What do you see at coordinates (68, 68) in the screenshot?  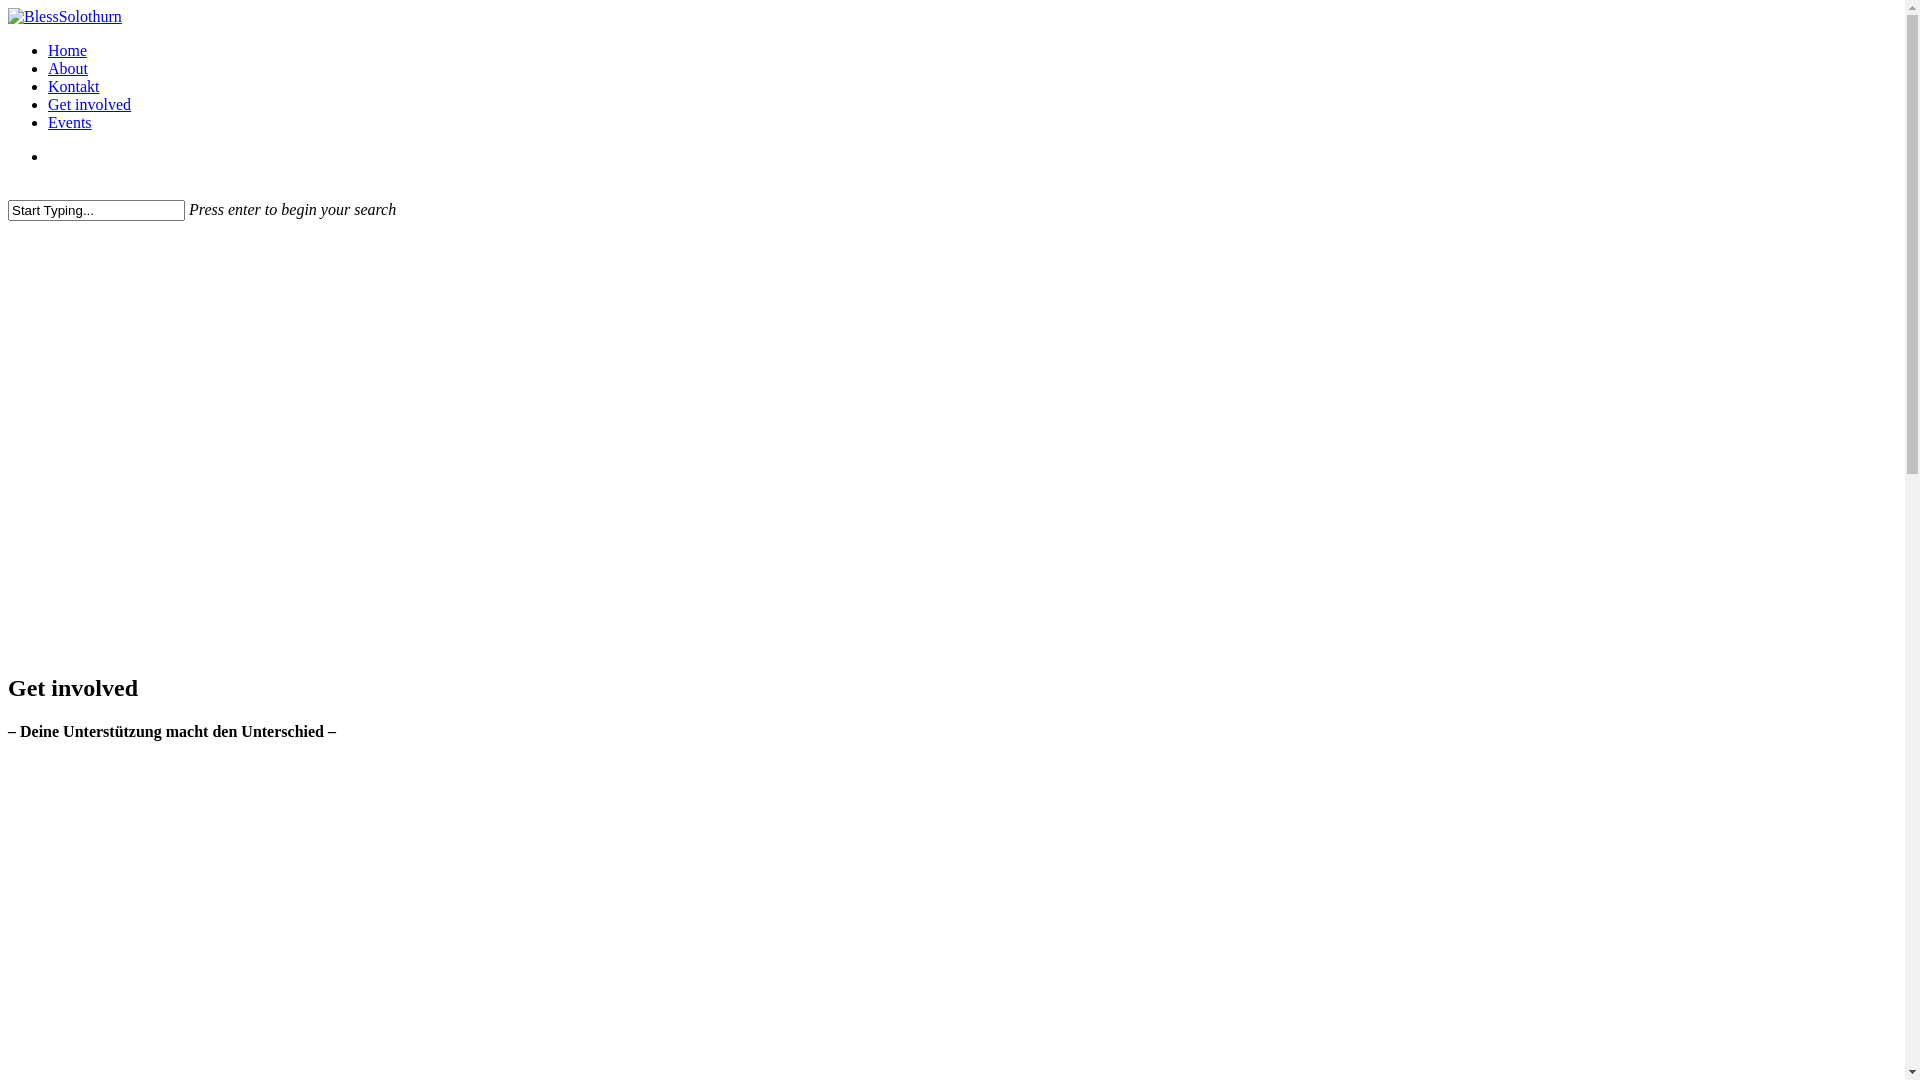 I see `About` at bounding box center [68, 68].